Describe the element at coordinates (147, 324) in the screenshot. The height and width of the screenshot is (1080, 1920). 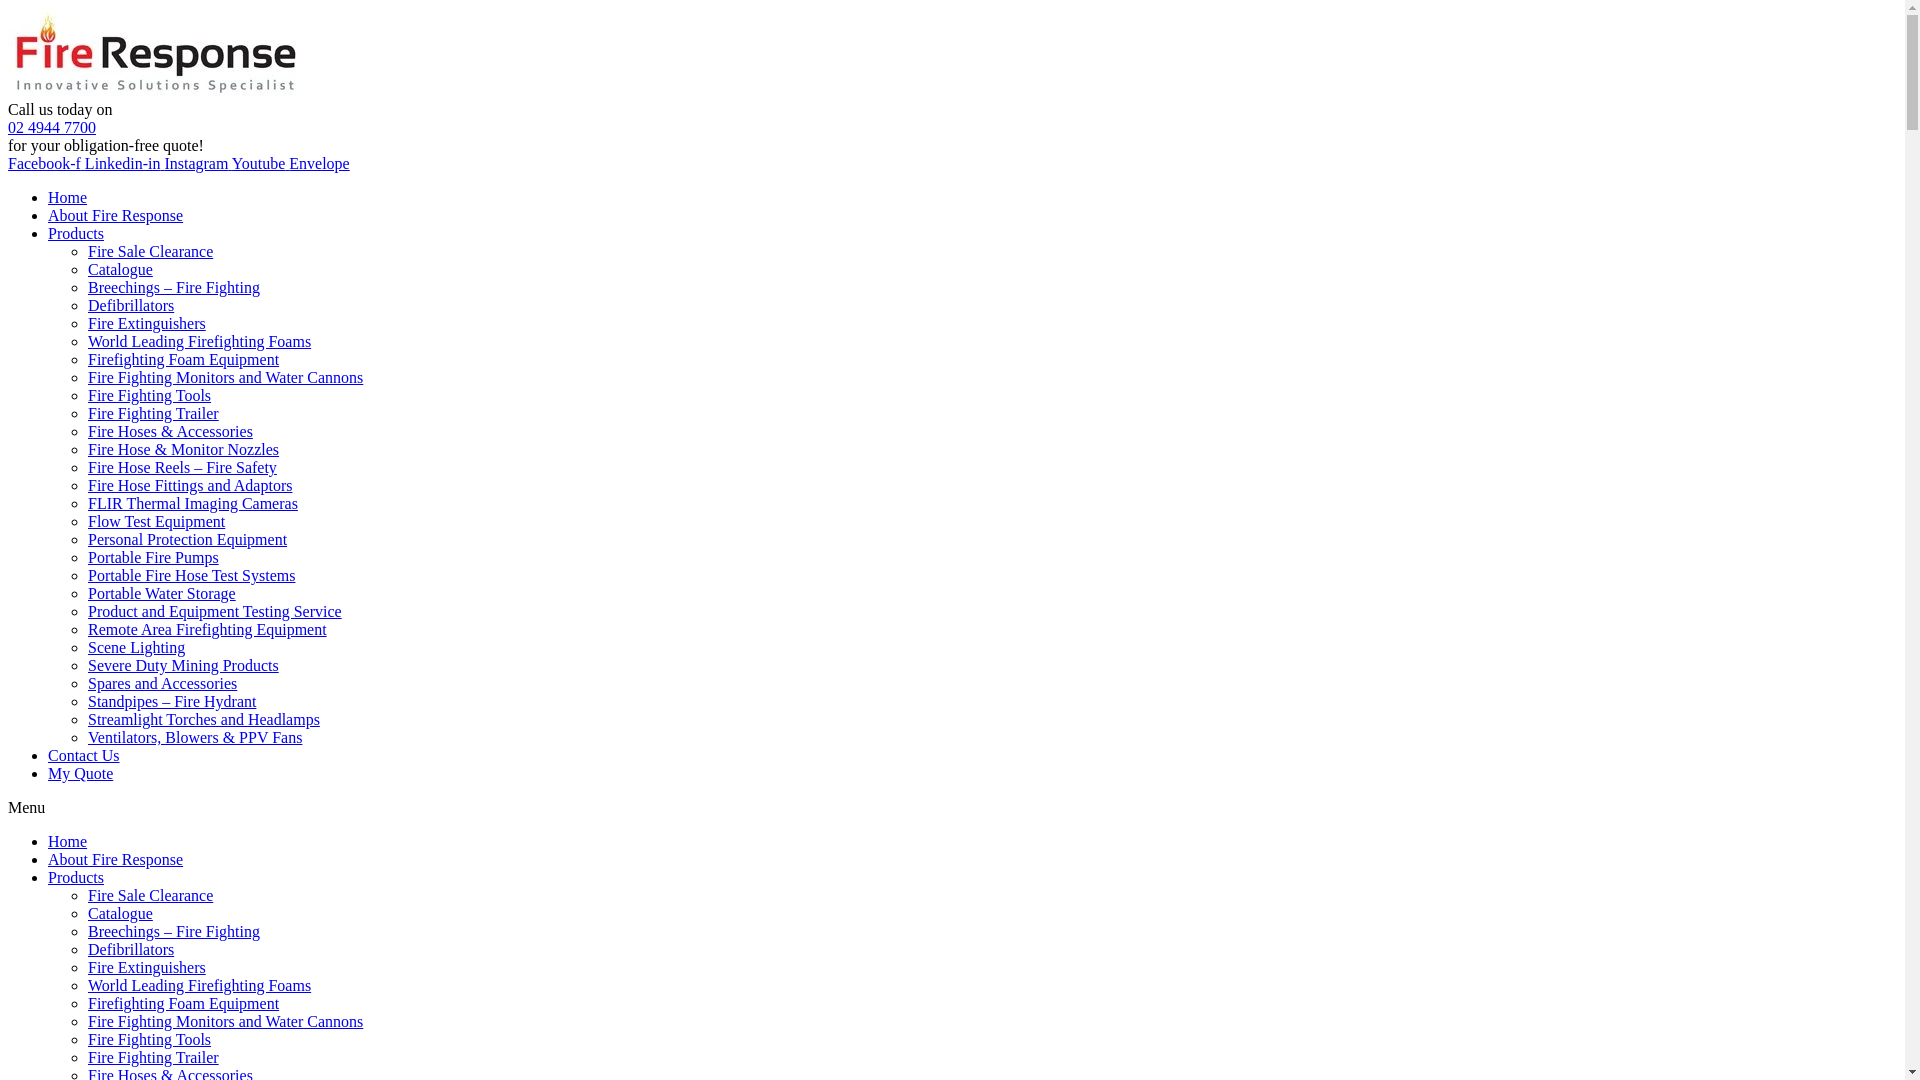
I see `Fire Extinguishers` at that location.